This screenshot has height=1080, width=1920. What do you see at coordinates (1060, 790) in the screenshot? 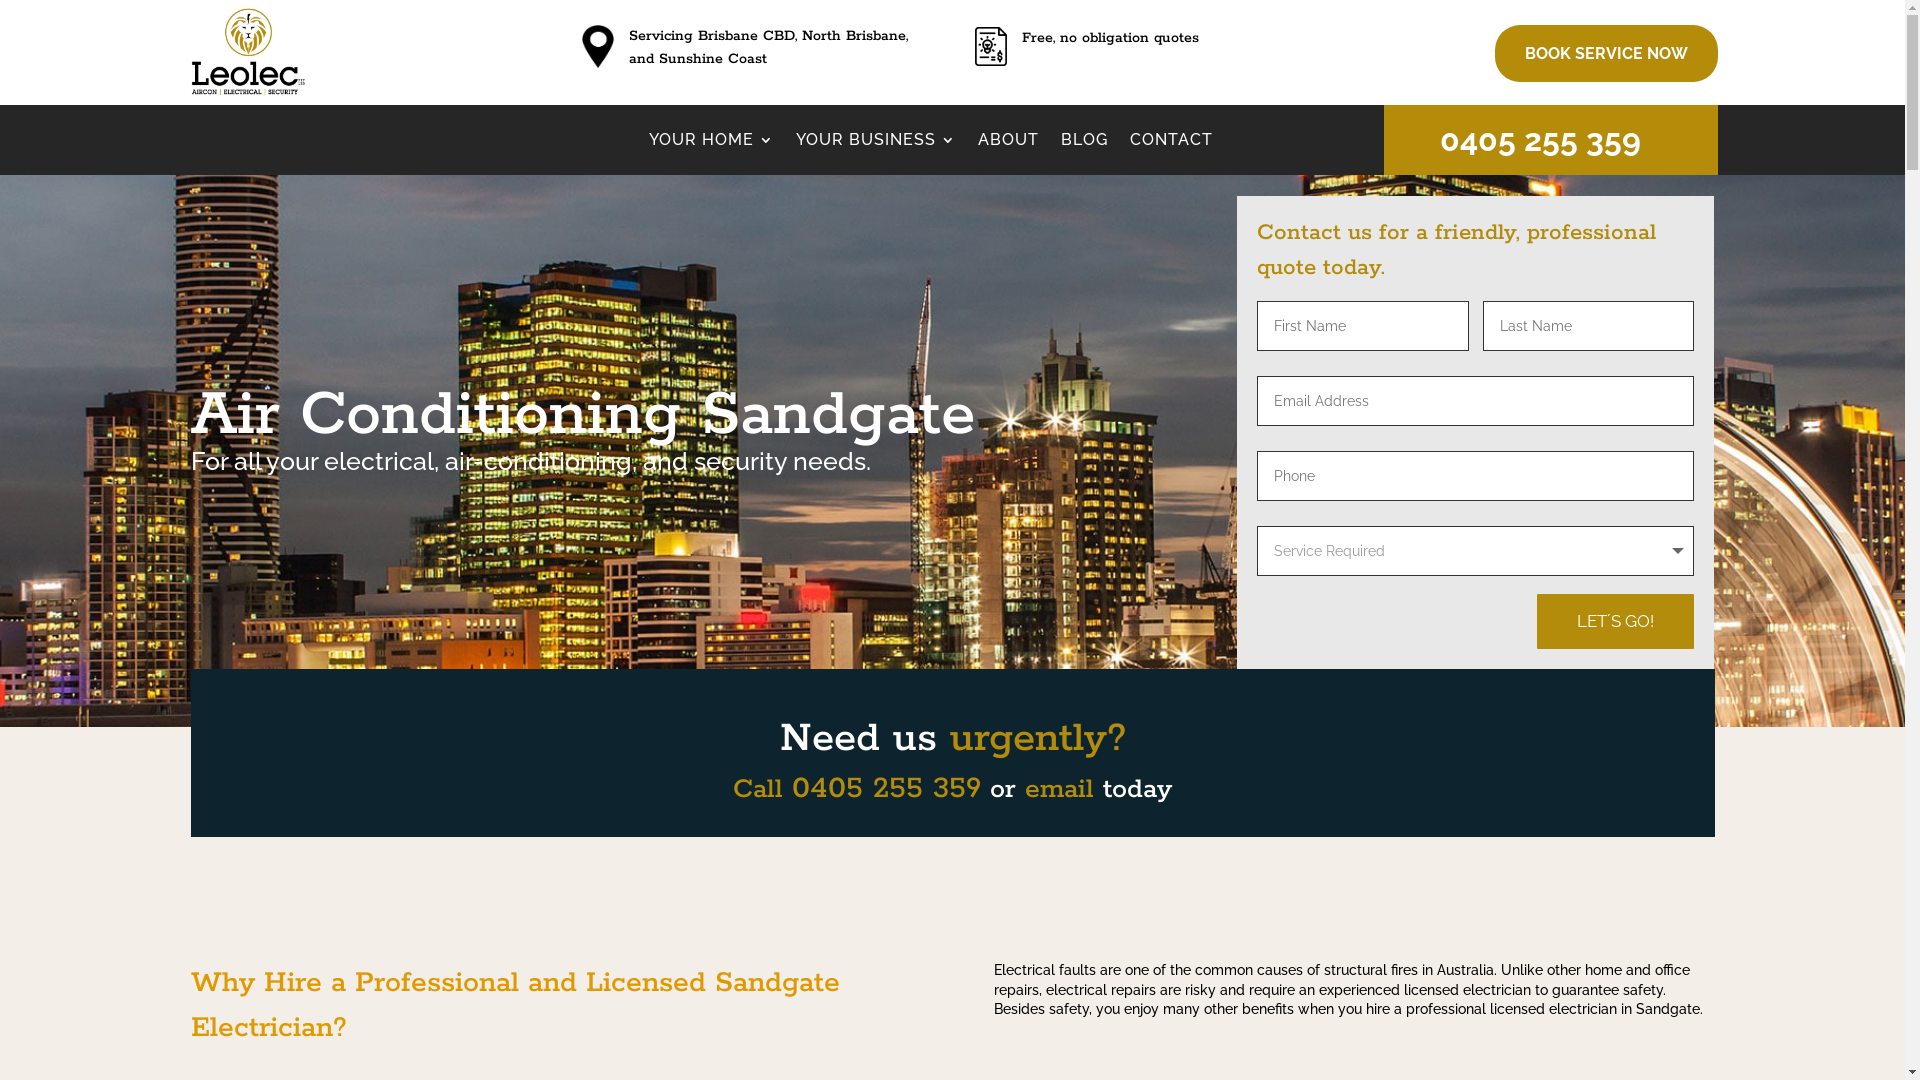
I see `email` at bounding box center [1060, 790].